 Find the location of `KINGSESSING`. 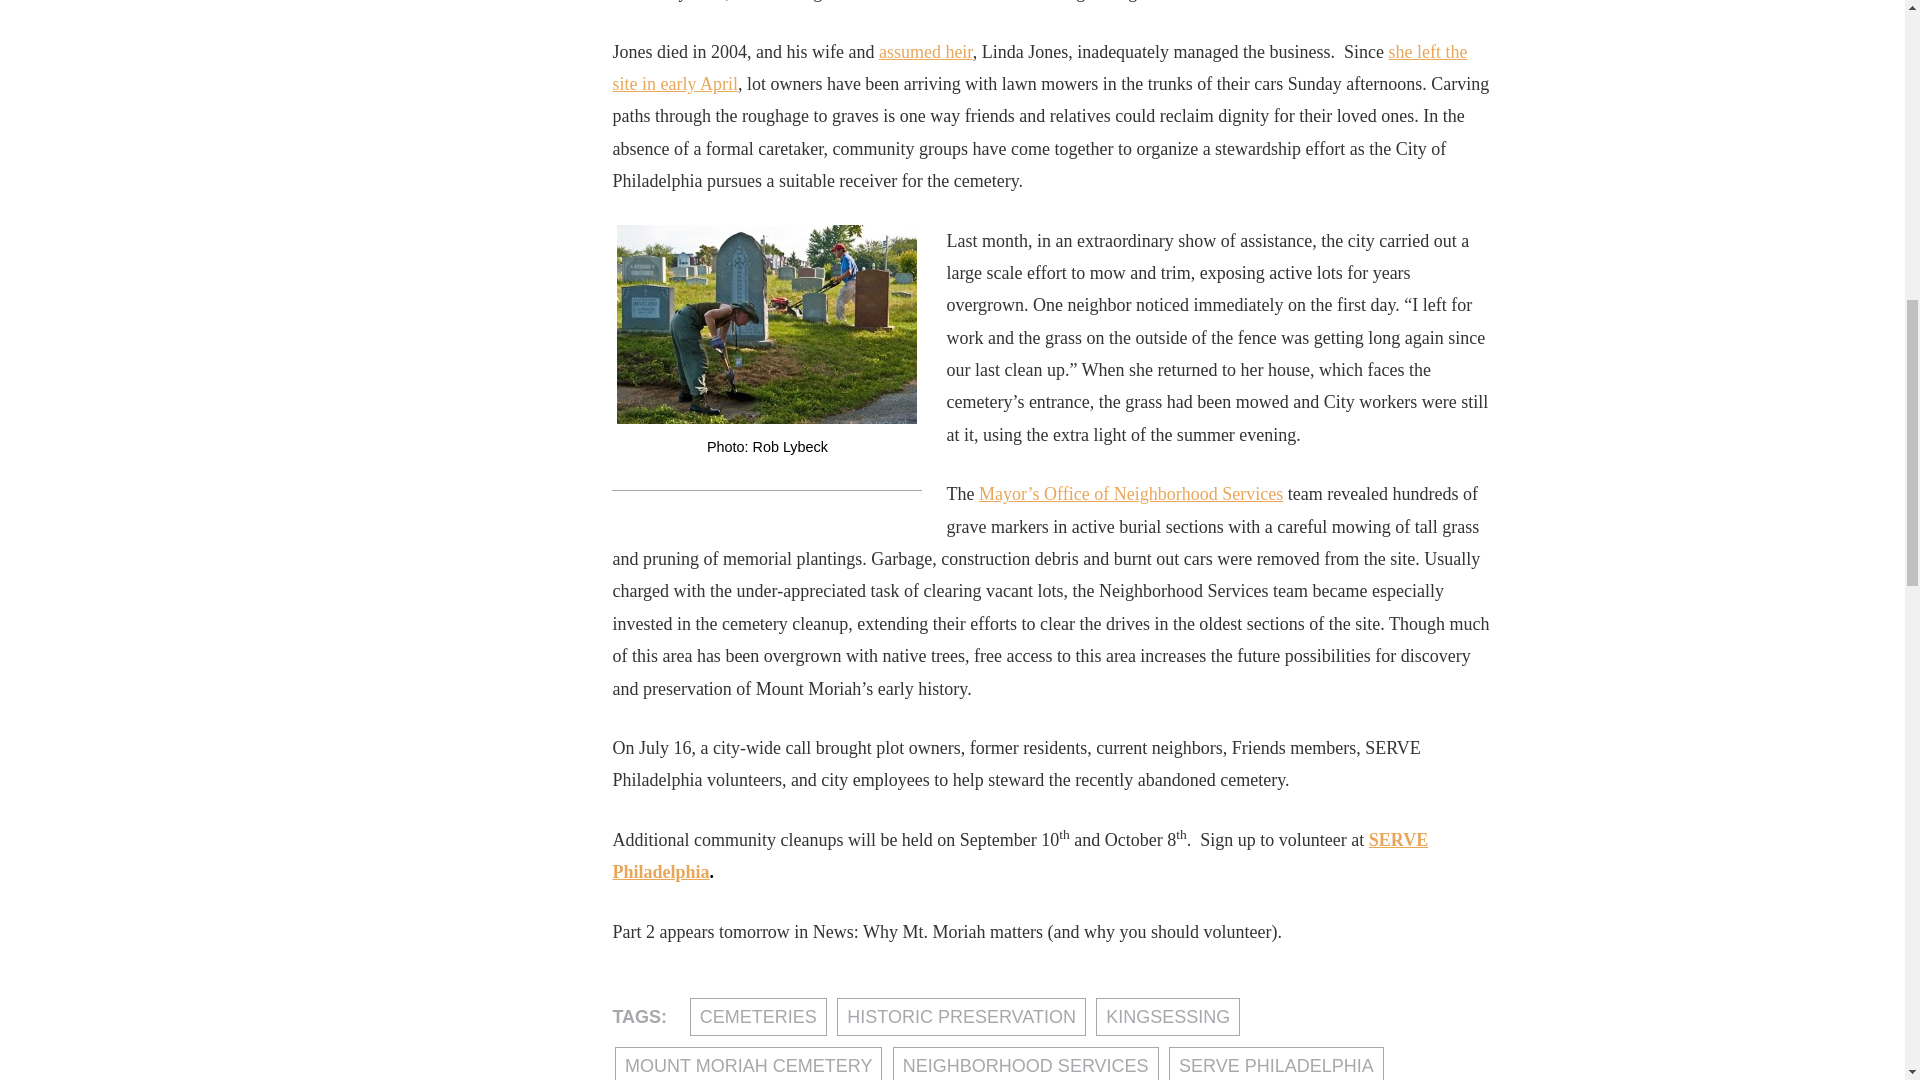

KINGSESSING is located at coordinates (1168, 1016).